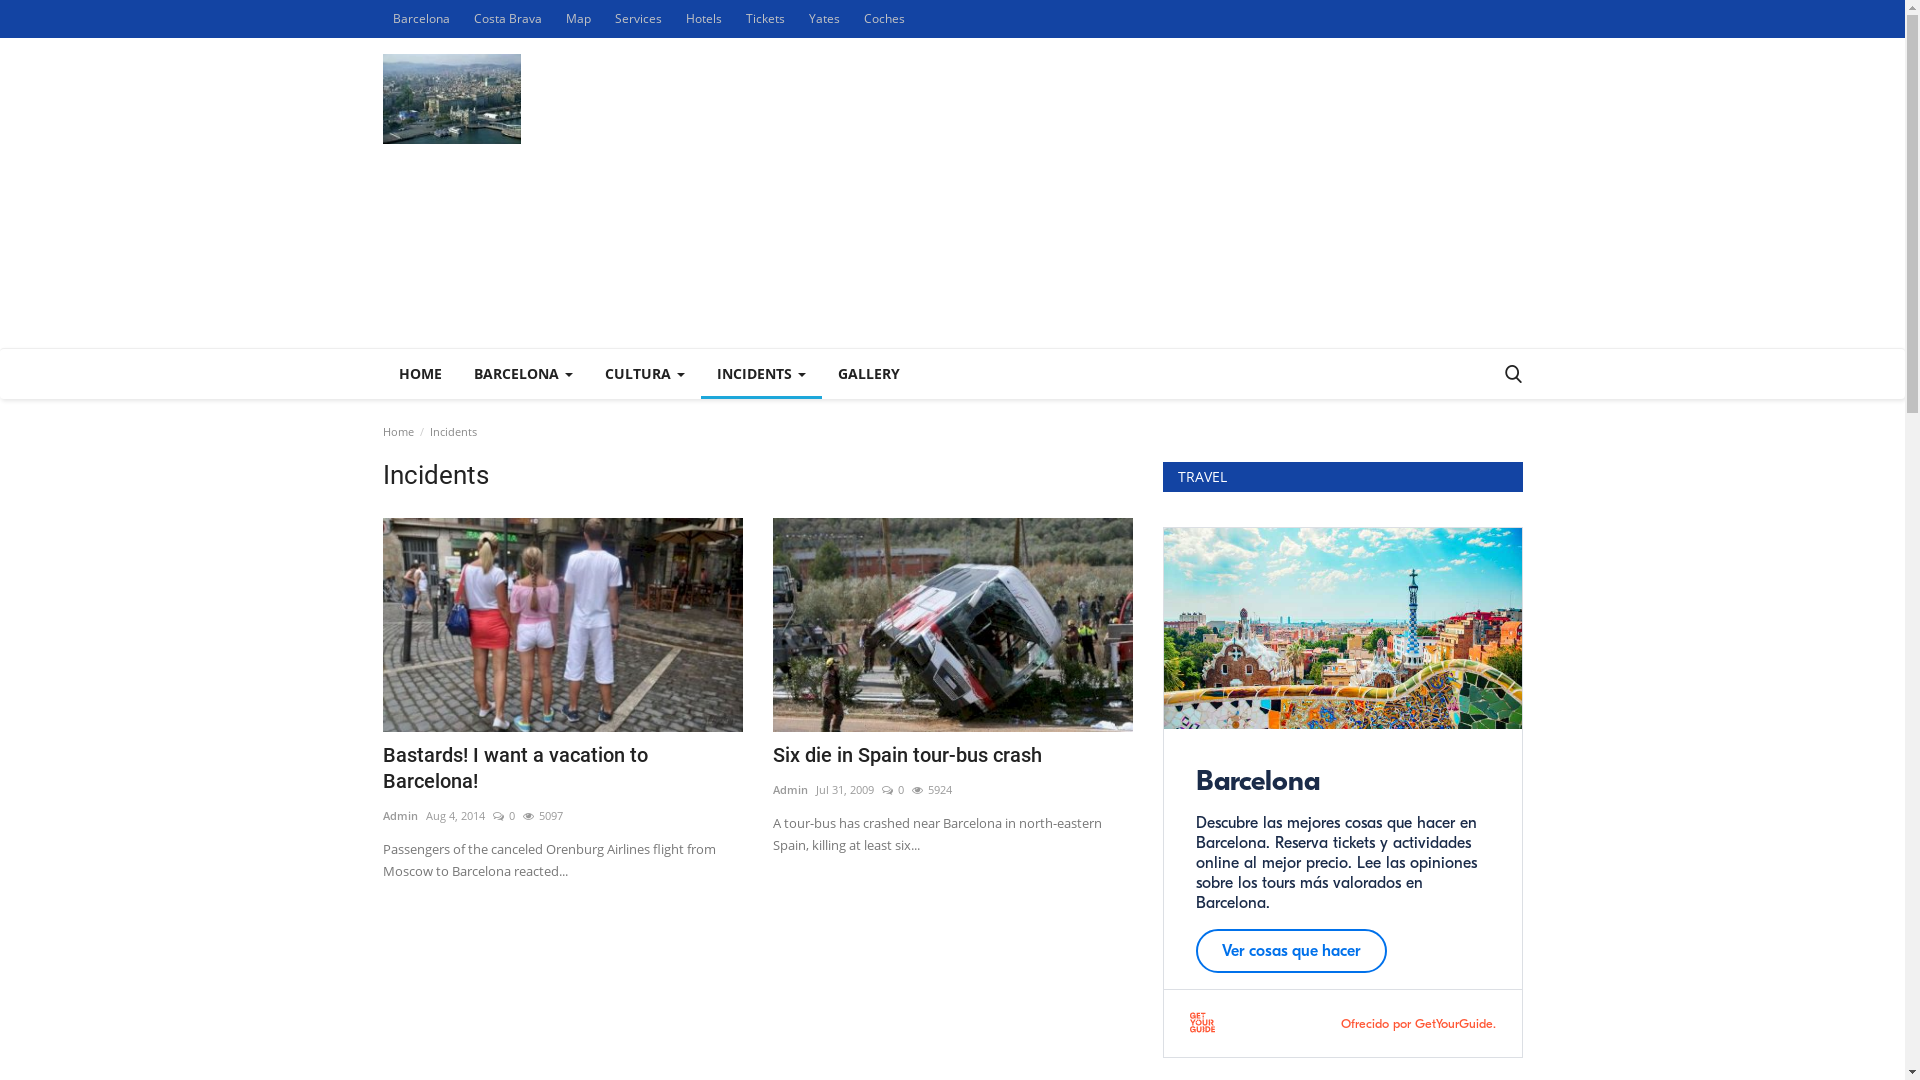  I want to click on Barcelona, so click(420, 19).